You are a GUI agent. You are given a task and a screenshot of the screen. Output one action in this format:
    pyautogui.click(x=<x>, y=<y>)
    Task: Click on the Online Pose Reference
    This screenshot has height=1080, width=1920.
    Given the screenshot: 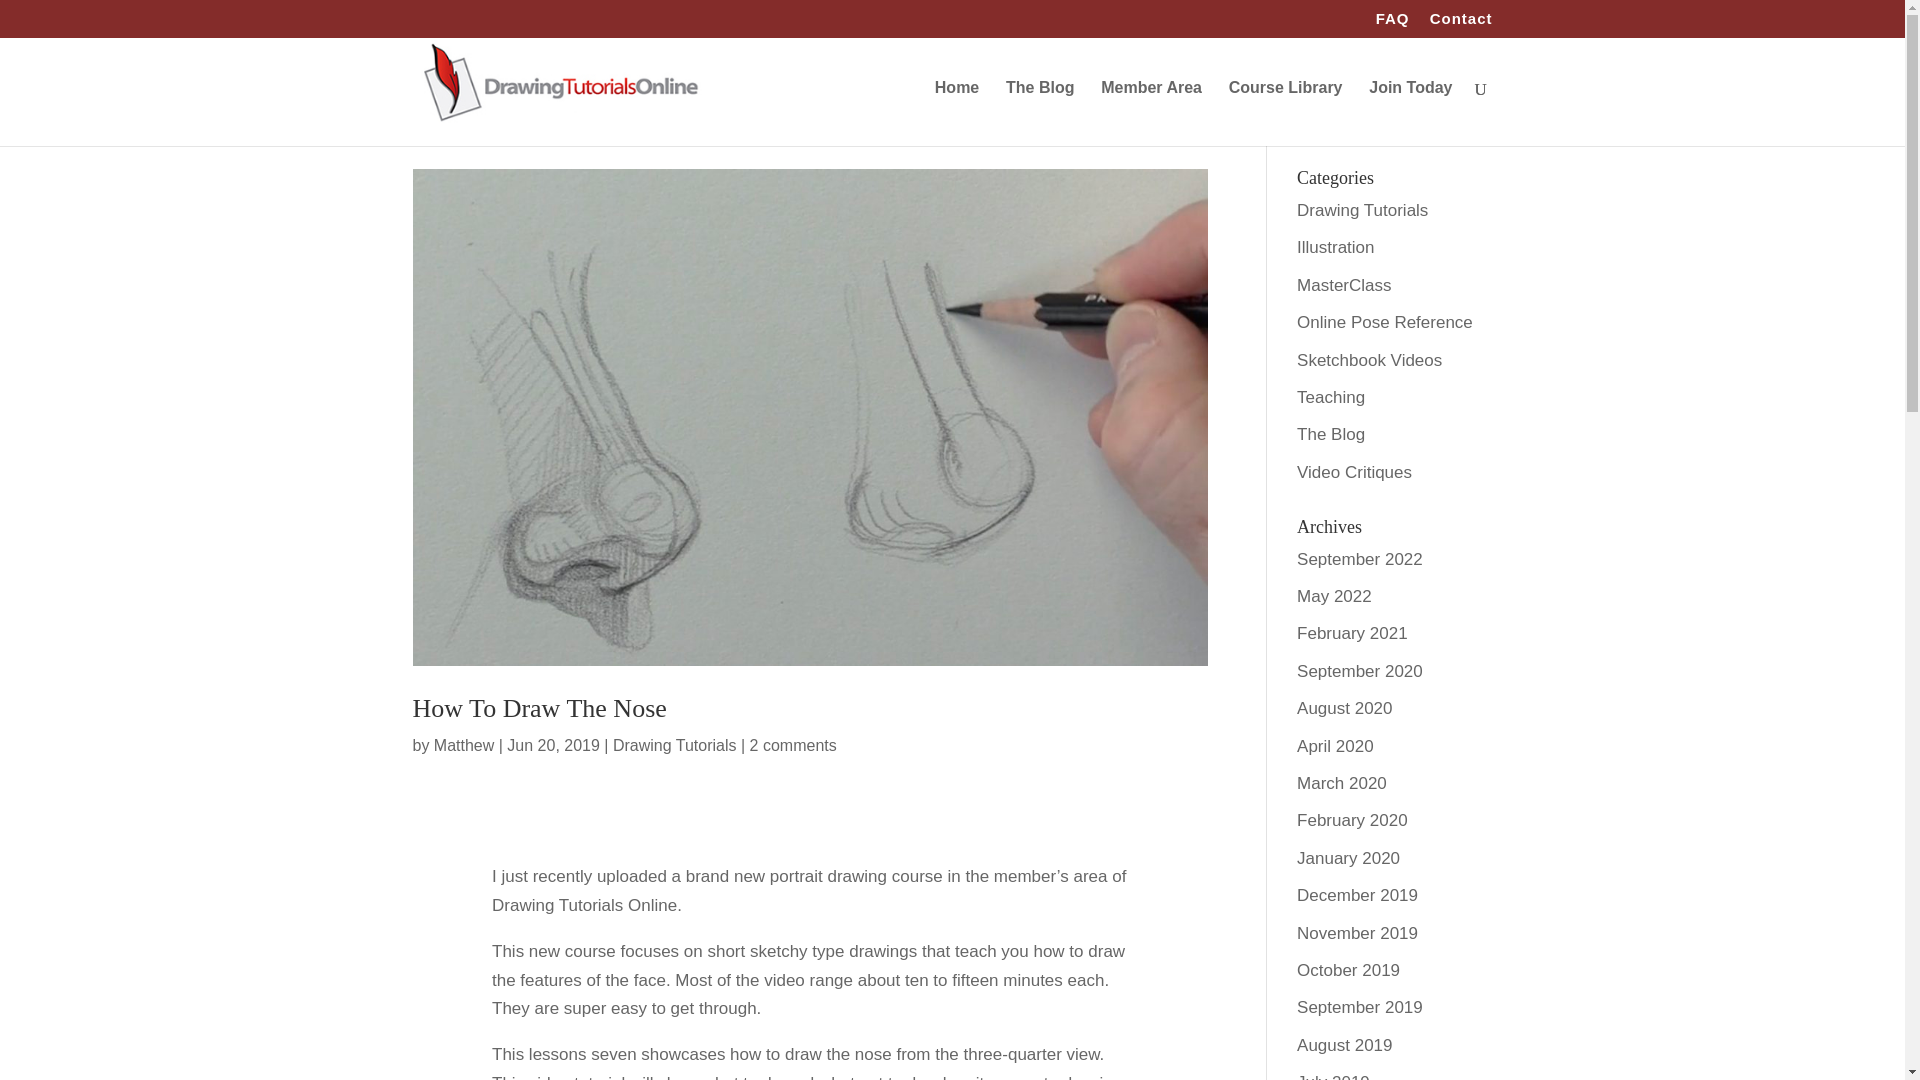 What is the action you would take?
    pyautogui.click(x=1384, y=322)
    